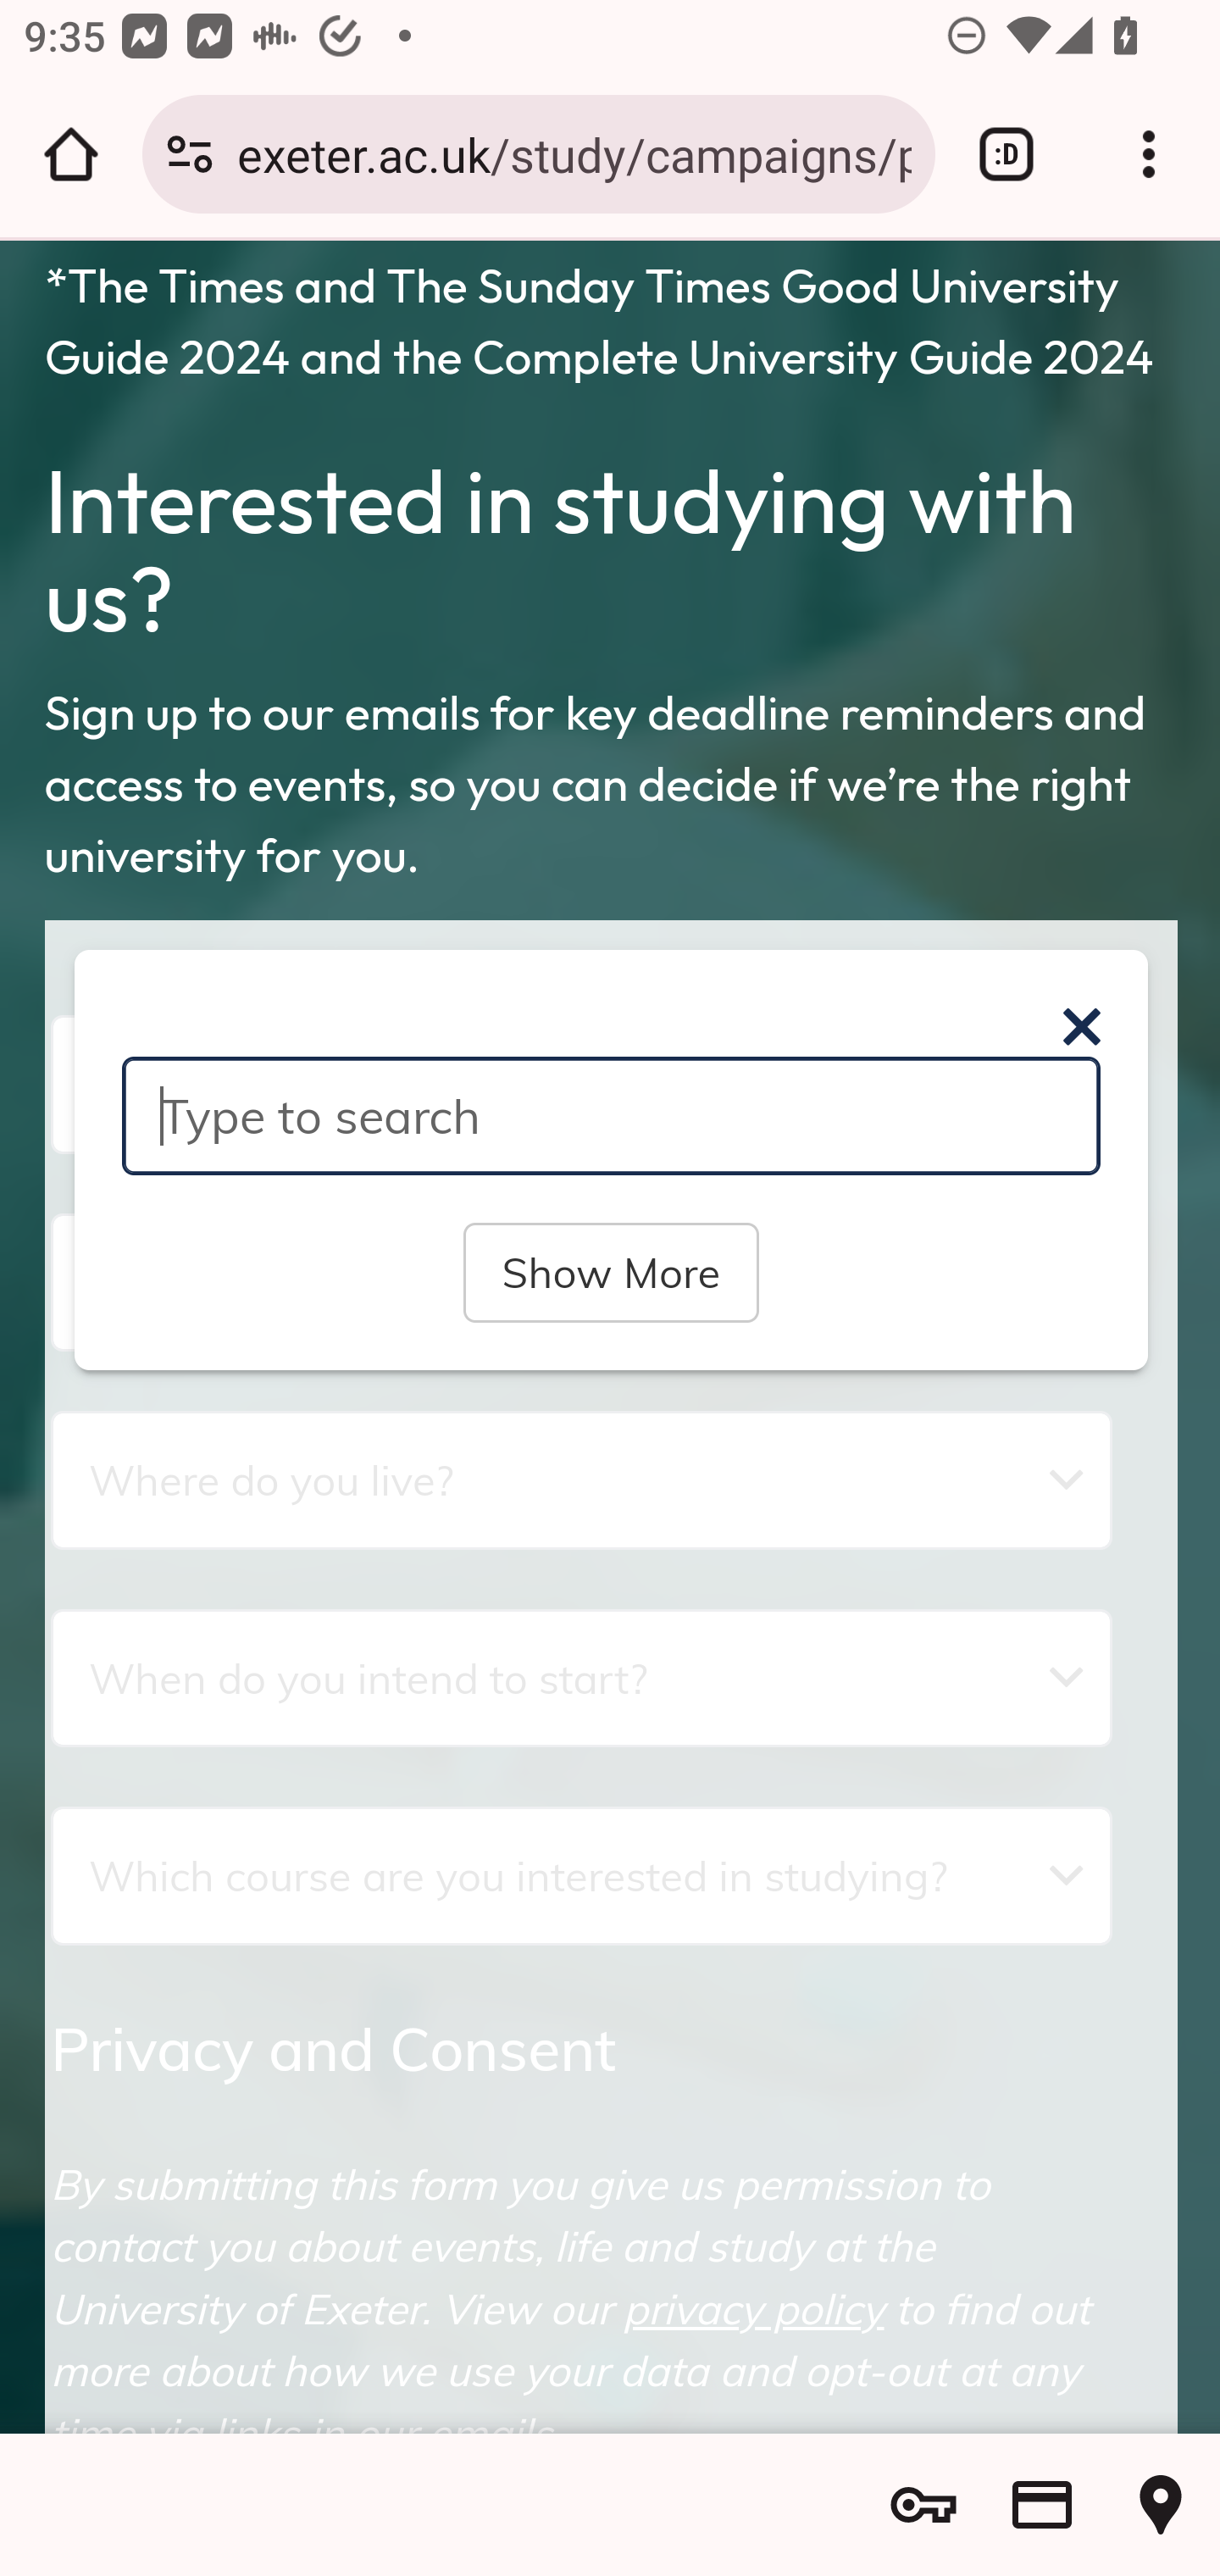 This screenshot has height=2576, width=1220. I want to click on Link privacy policy privacy policy, so click(754, 2308).